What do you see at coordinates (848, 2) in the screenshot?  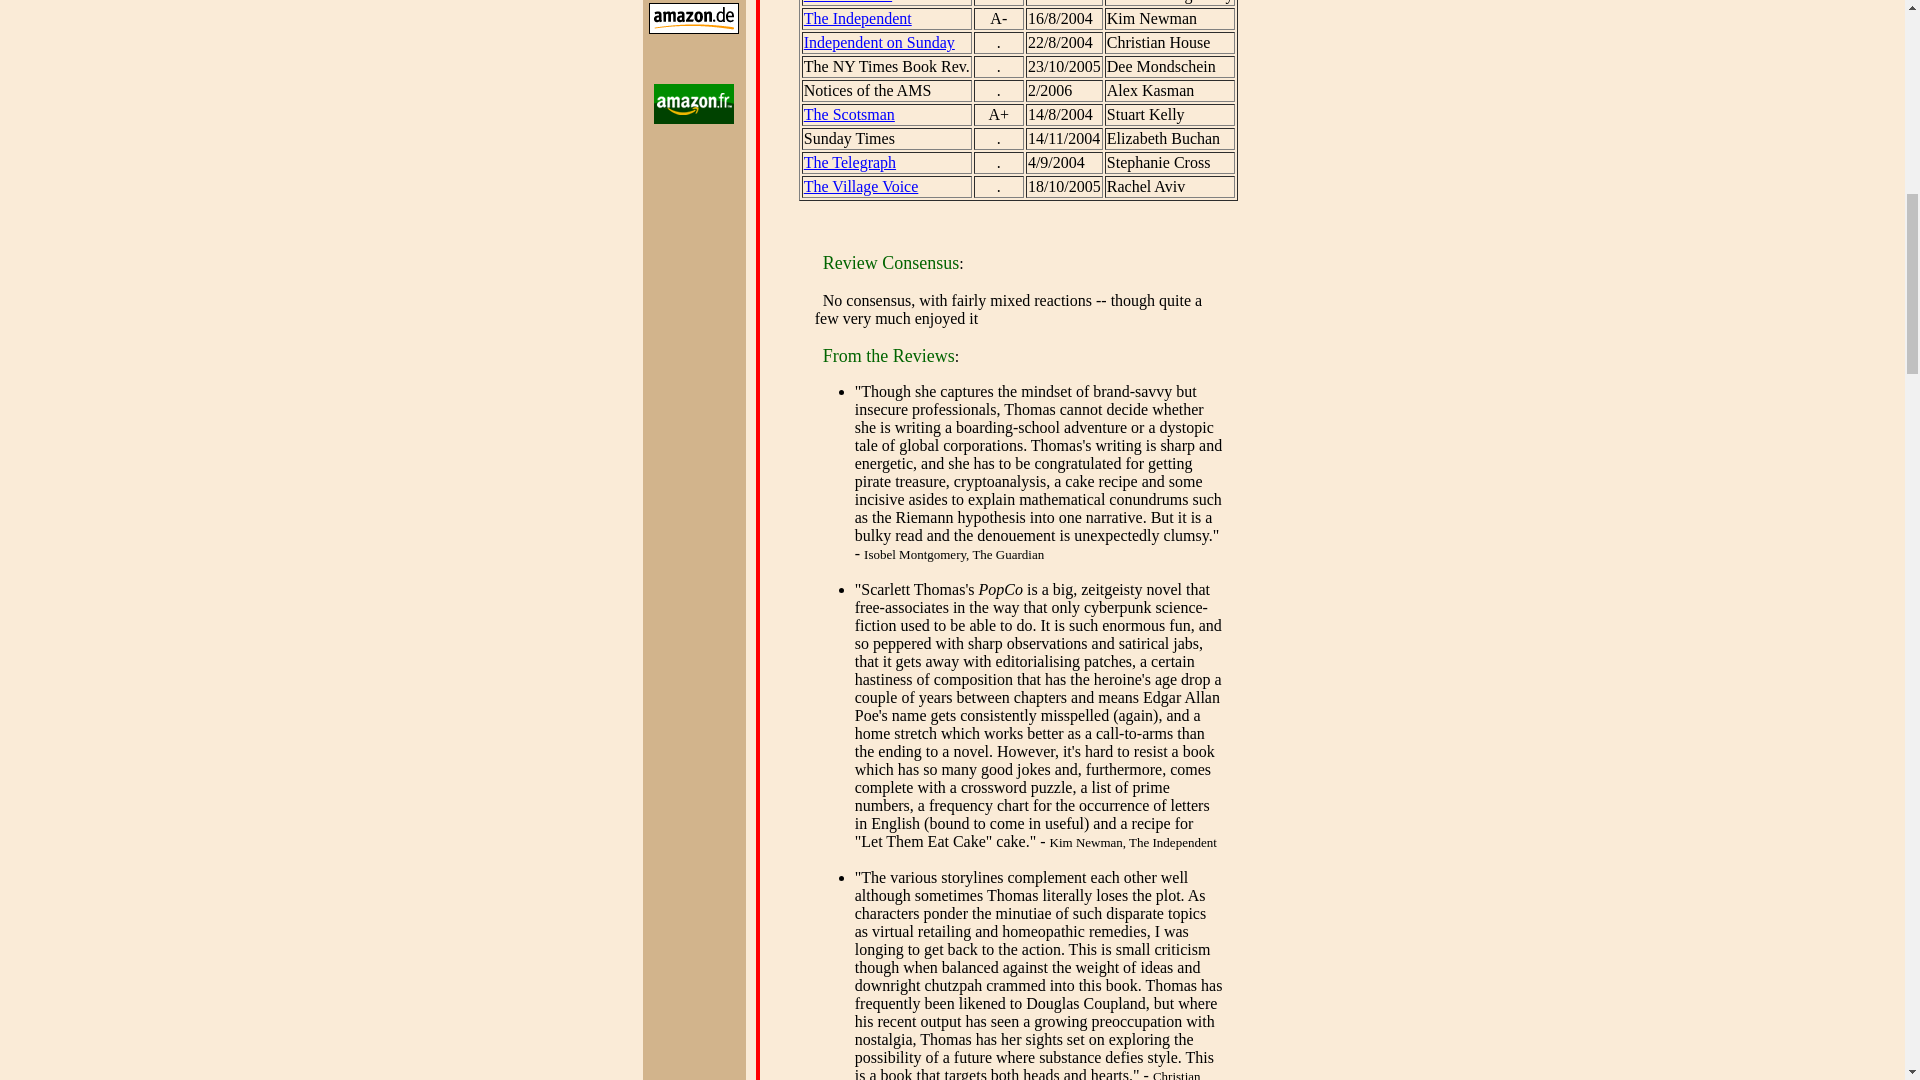 I see `The Guardian` at bounding box center [848, 2].